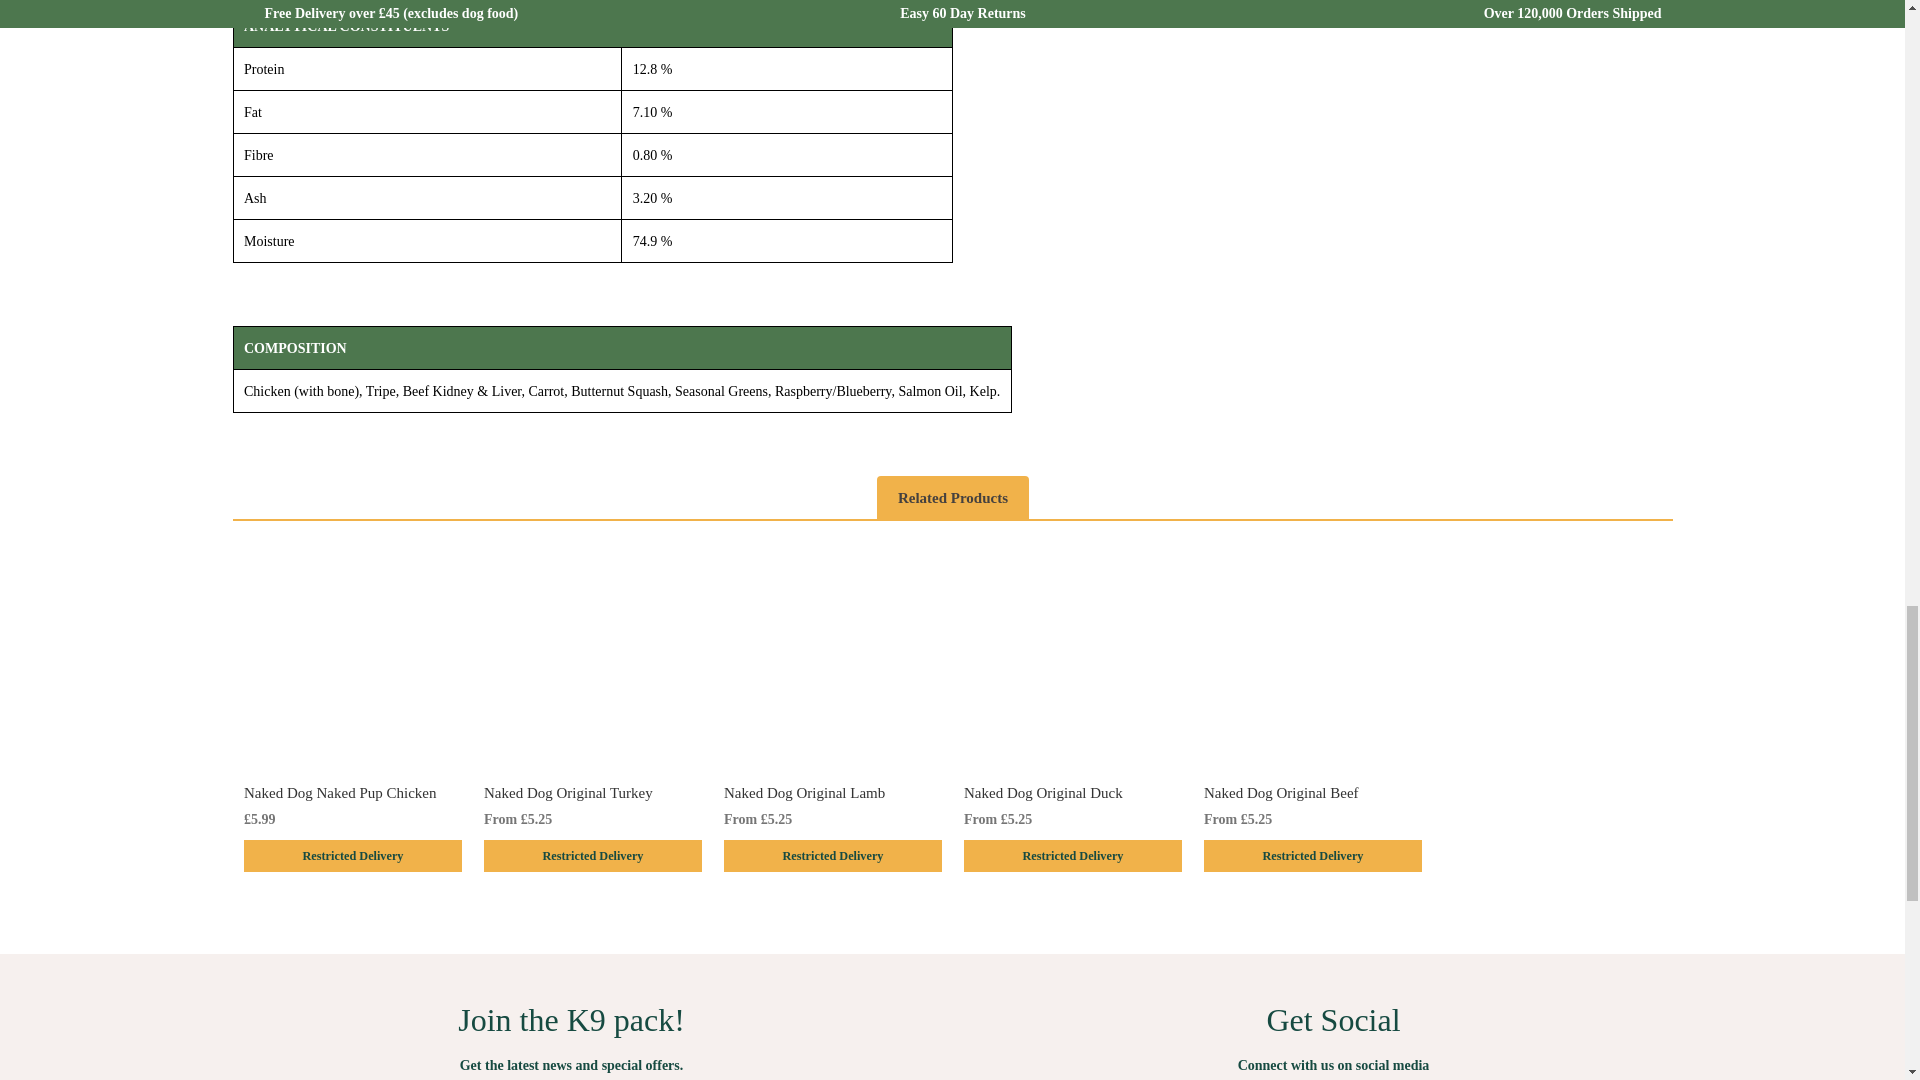 This screenshot has width=1920, height=1080. I want to click on Naked Dog Original Turkey RAW Dog Food 2x500g Pack, so click(592, 662).